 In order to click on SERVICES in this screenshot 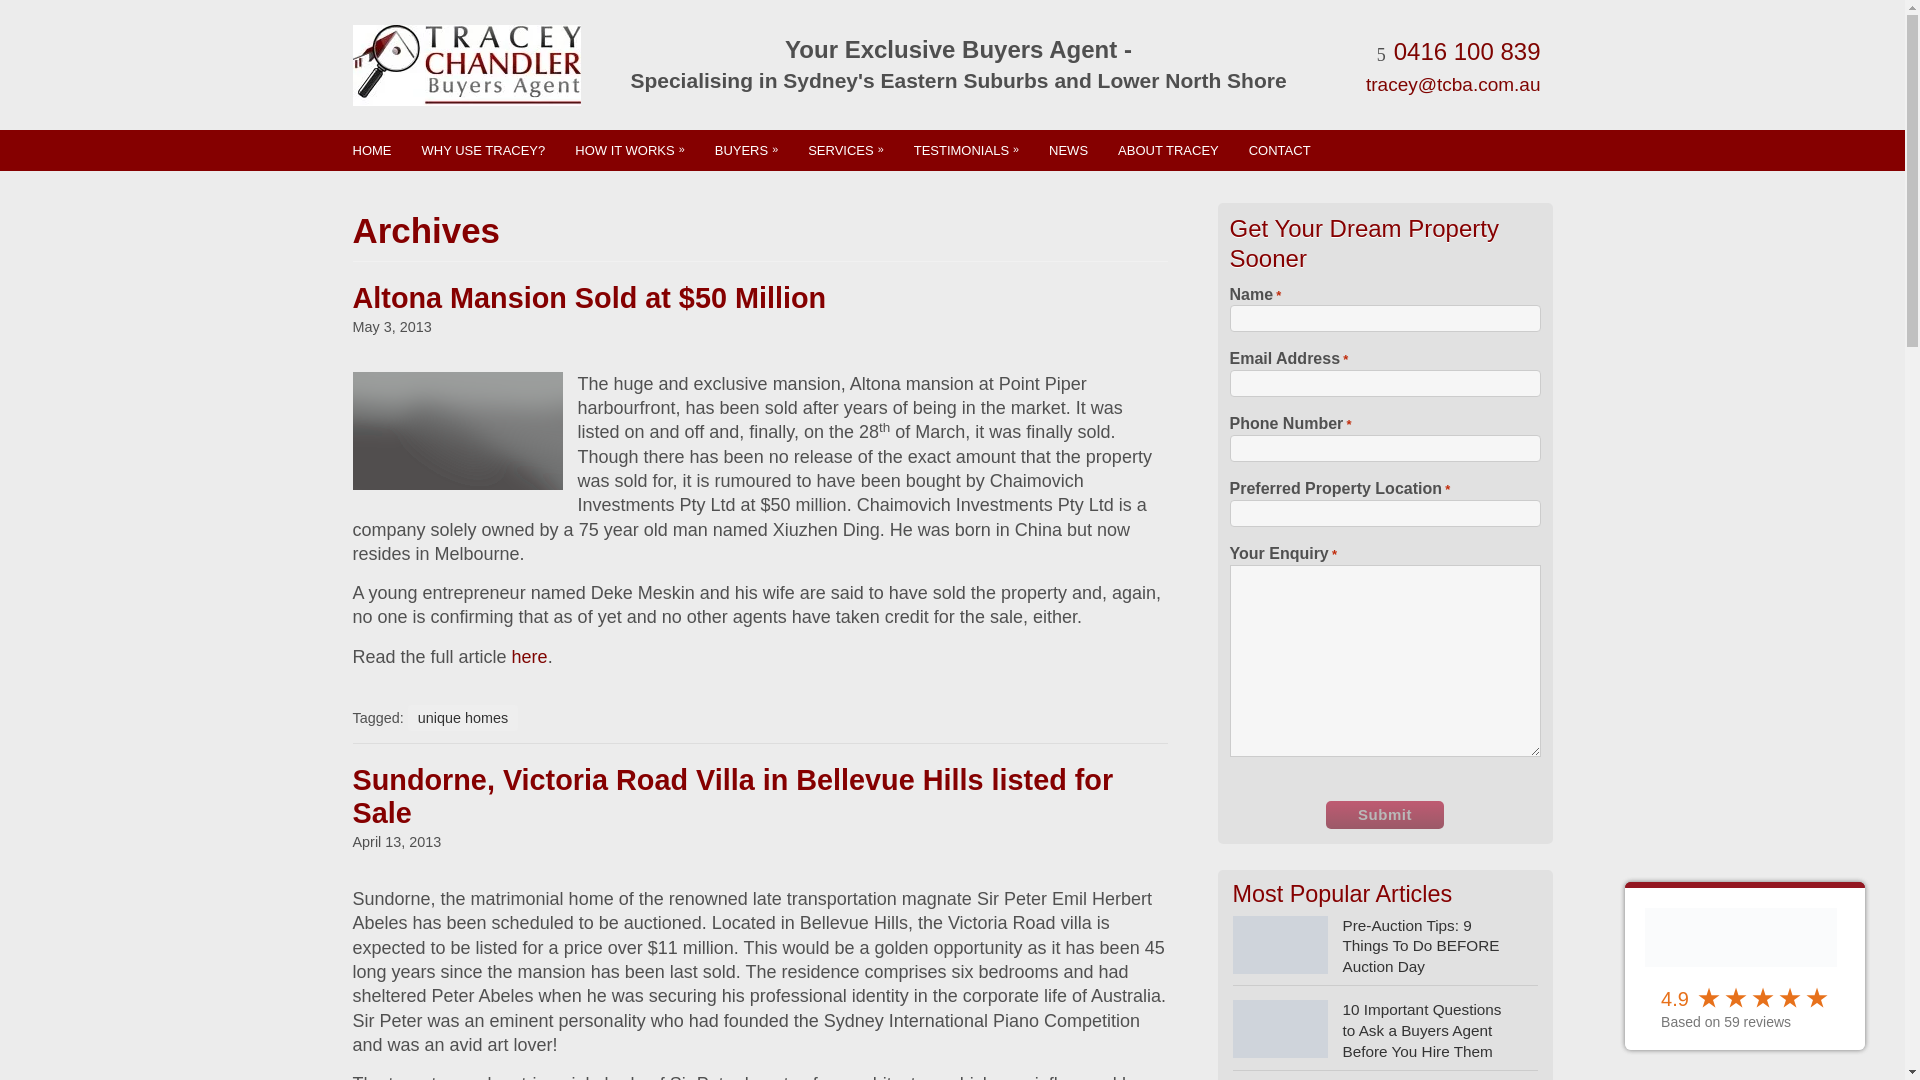, I will do `click(845, 150)`.